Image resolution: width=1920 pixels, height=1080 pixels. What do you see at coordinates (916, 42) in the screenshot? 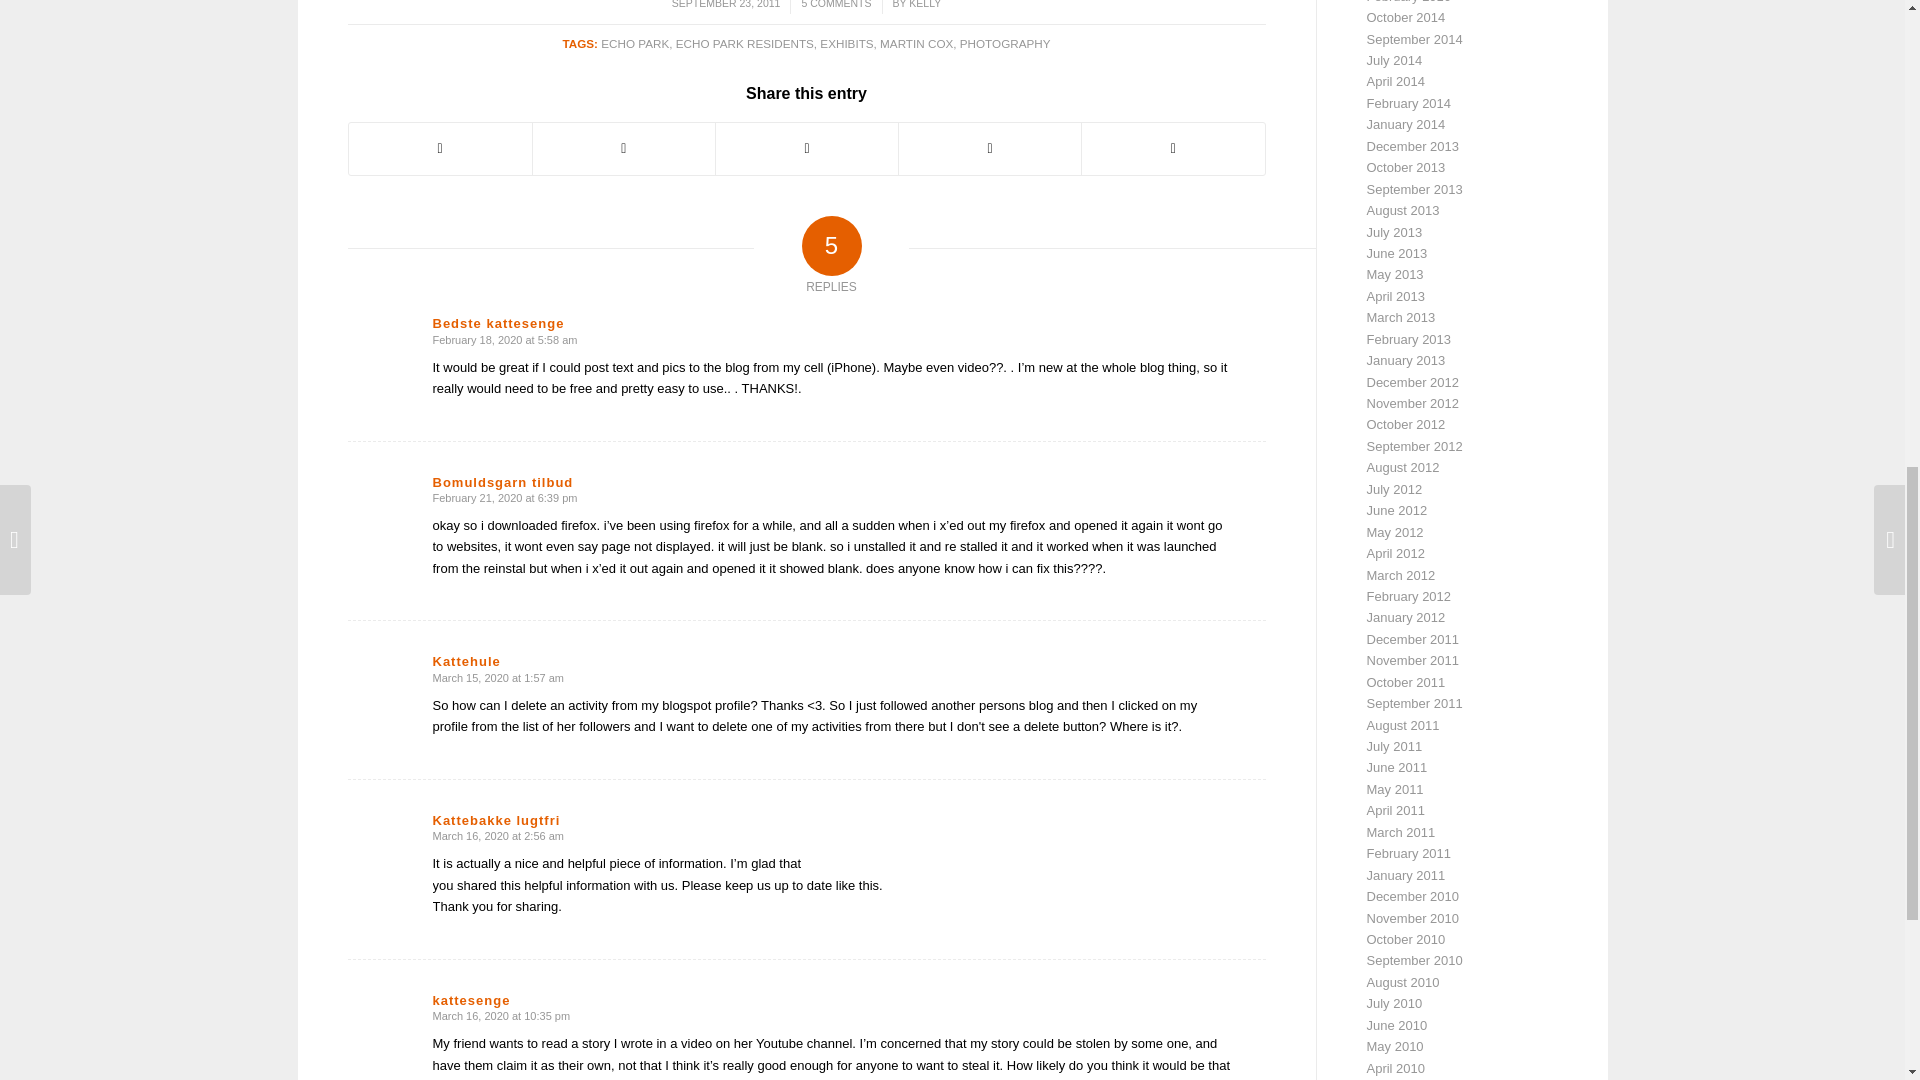
I see `MARTIN COX` at bounding box center [916, 42].